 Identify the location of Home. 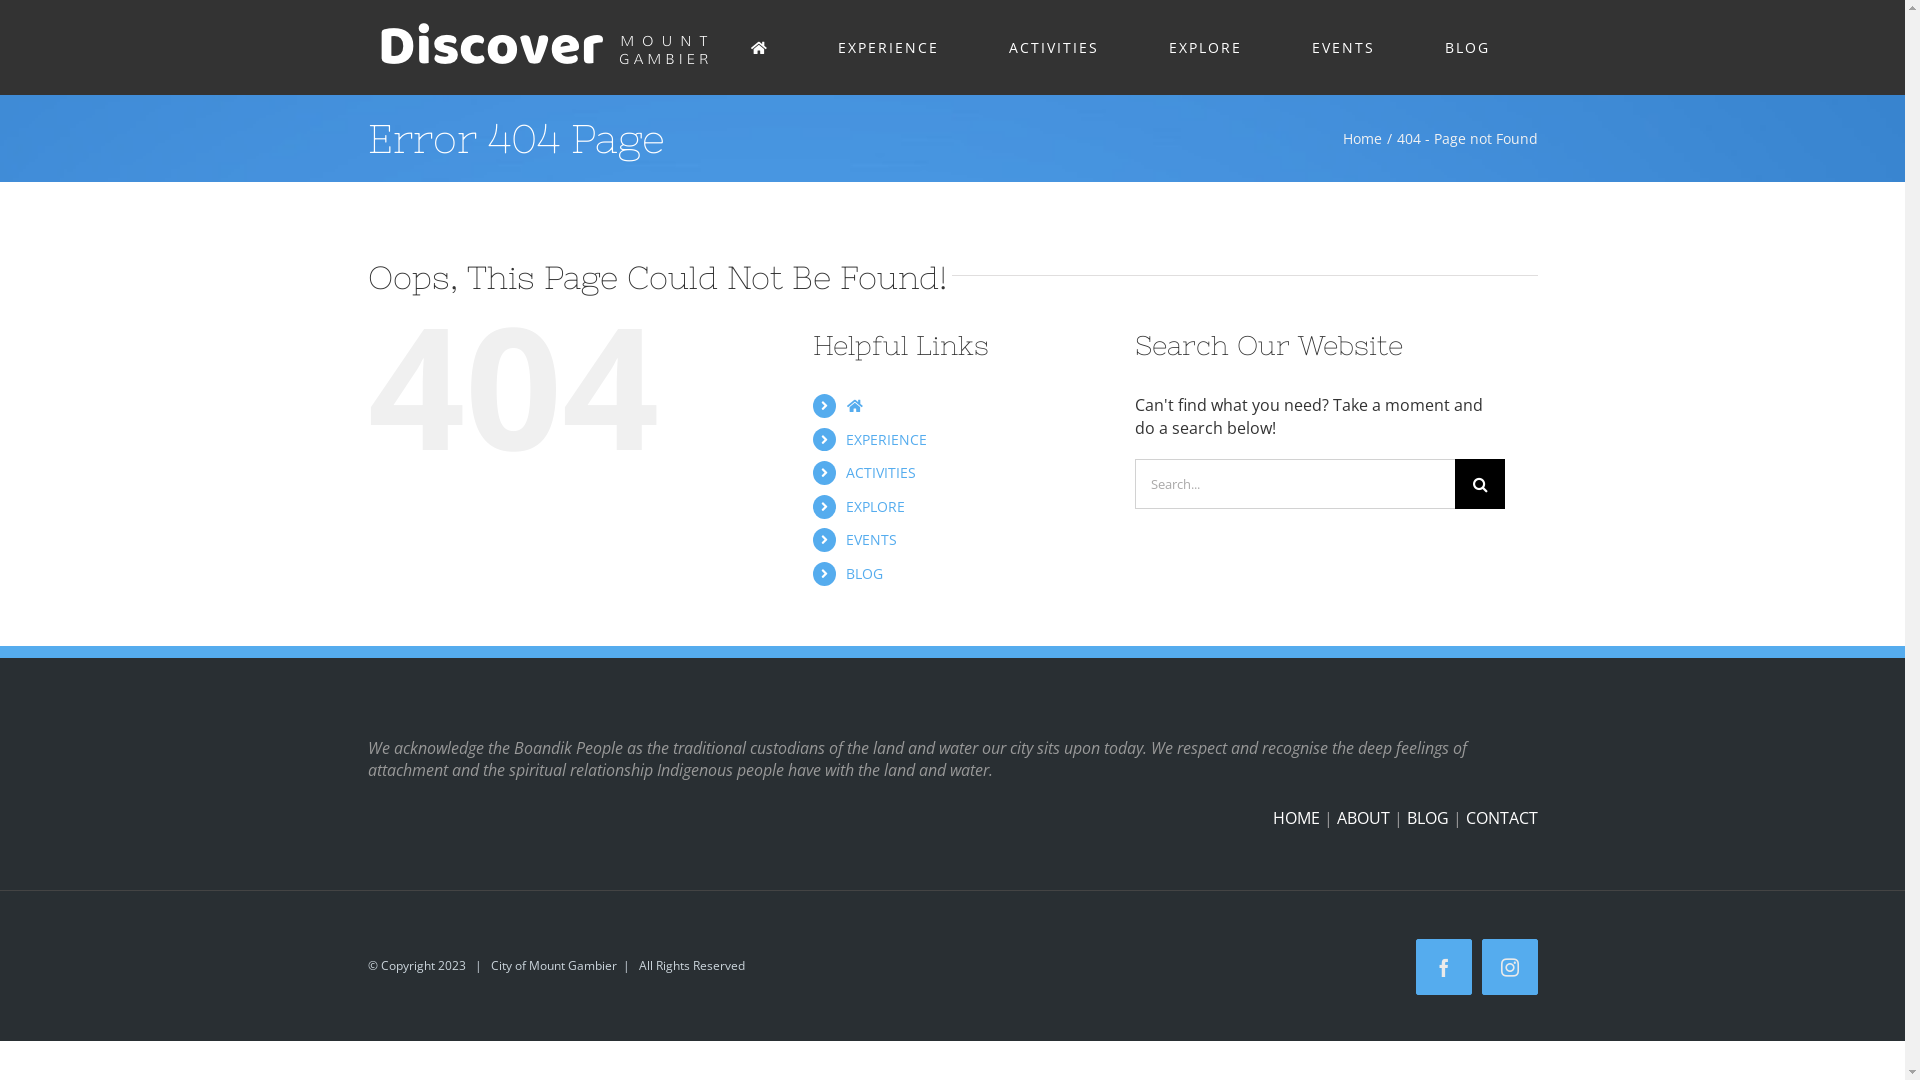
(1362, 138).